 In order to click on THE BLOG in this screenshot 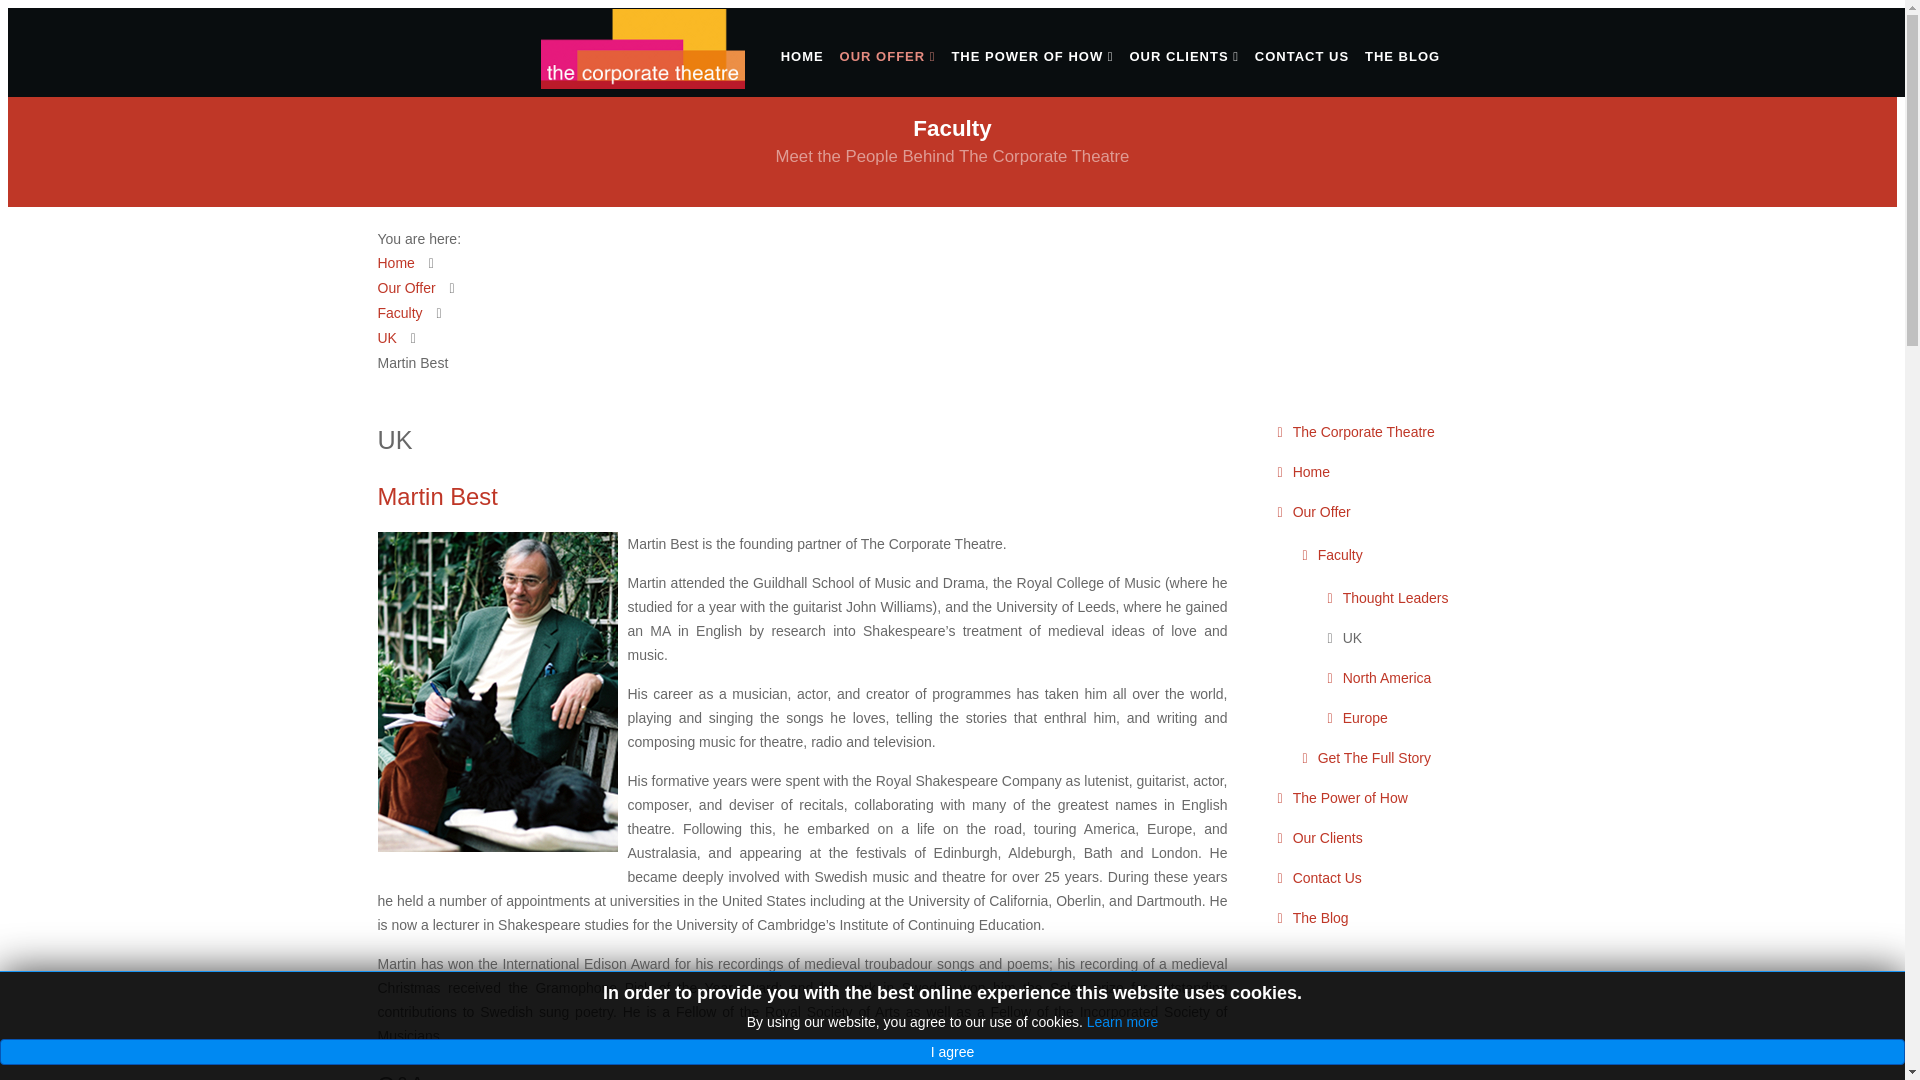, I will do `click(1402, 56)`.